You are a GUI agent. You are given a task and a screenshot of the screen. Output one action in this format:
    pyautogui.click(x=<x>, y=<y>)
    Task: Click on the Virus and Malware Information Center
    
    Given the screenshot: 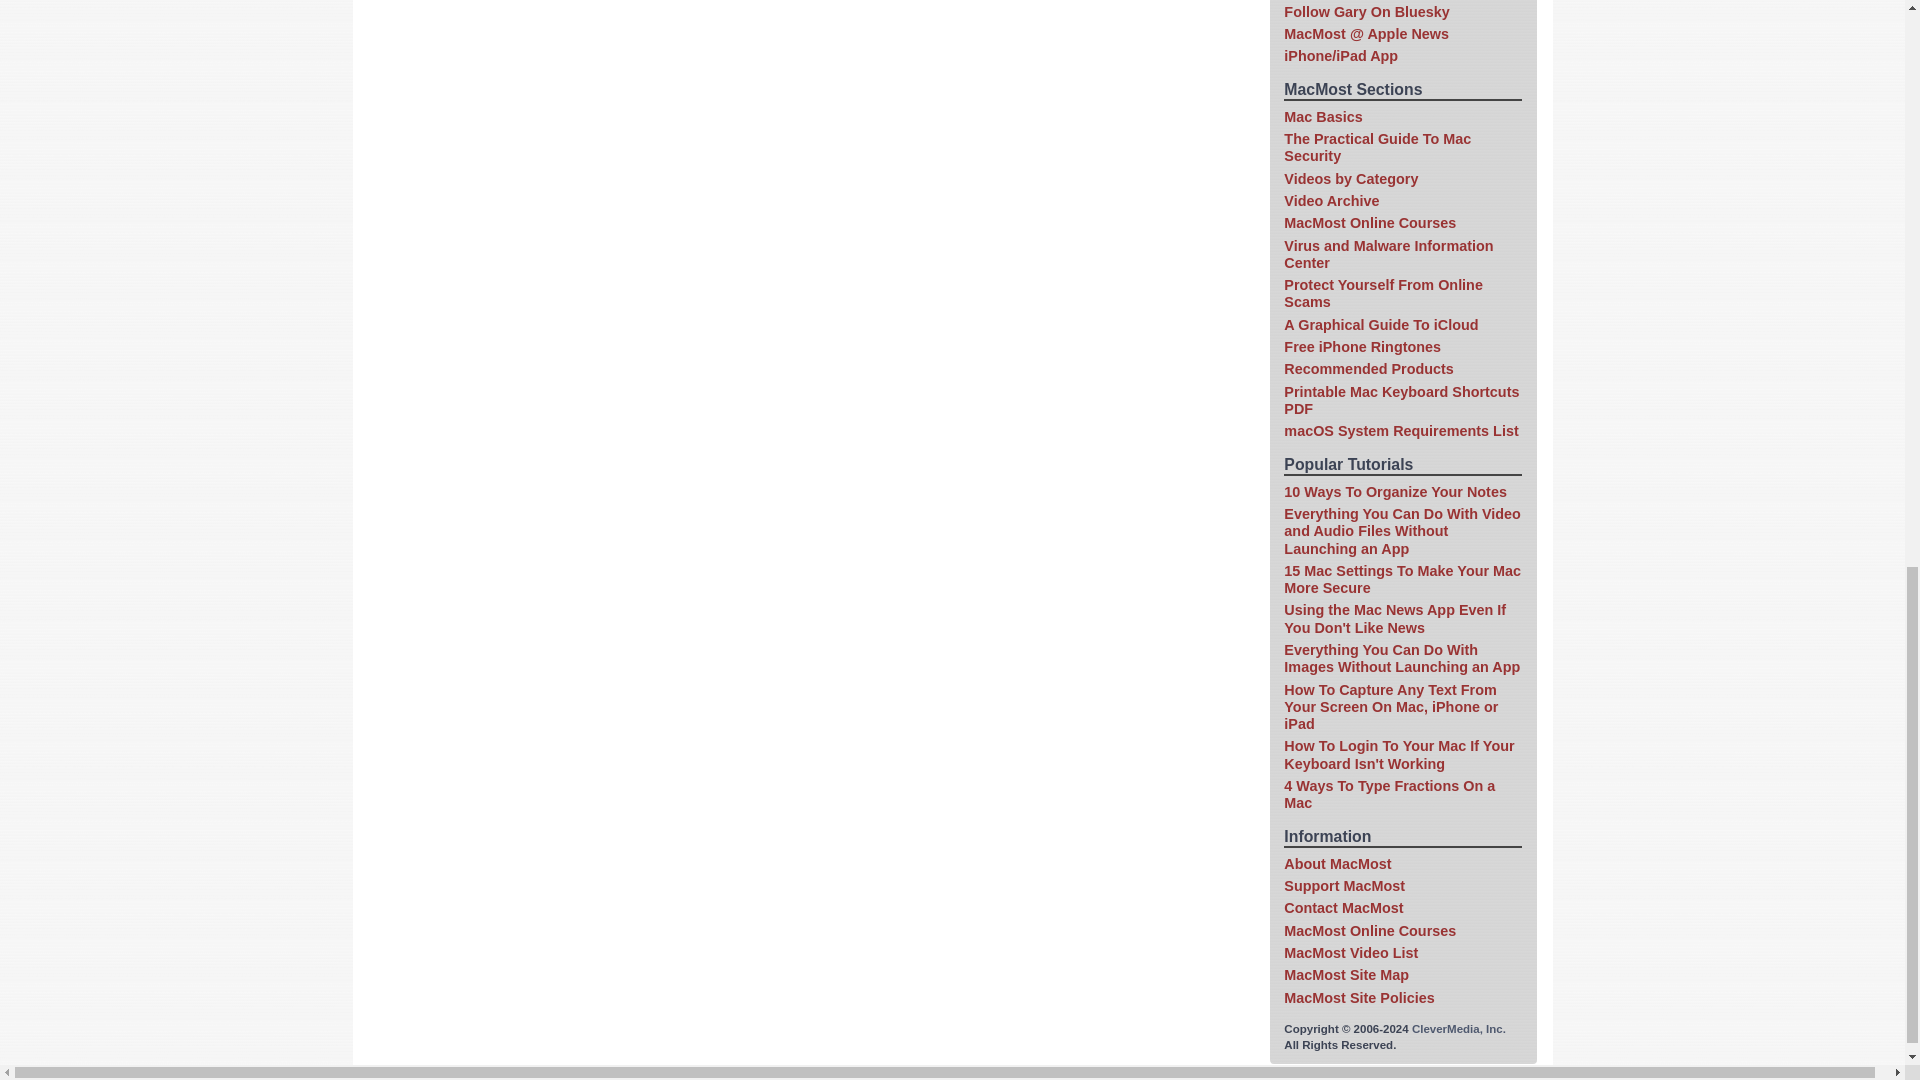 What is the action you would take?
    pyautogui.click(x=1388, y=254)
    